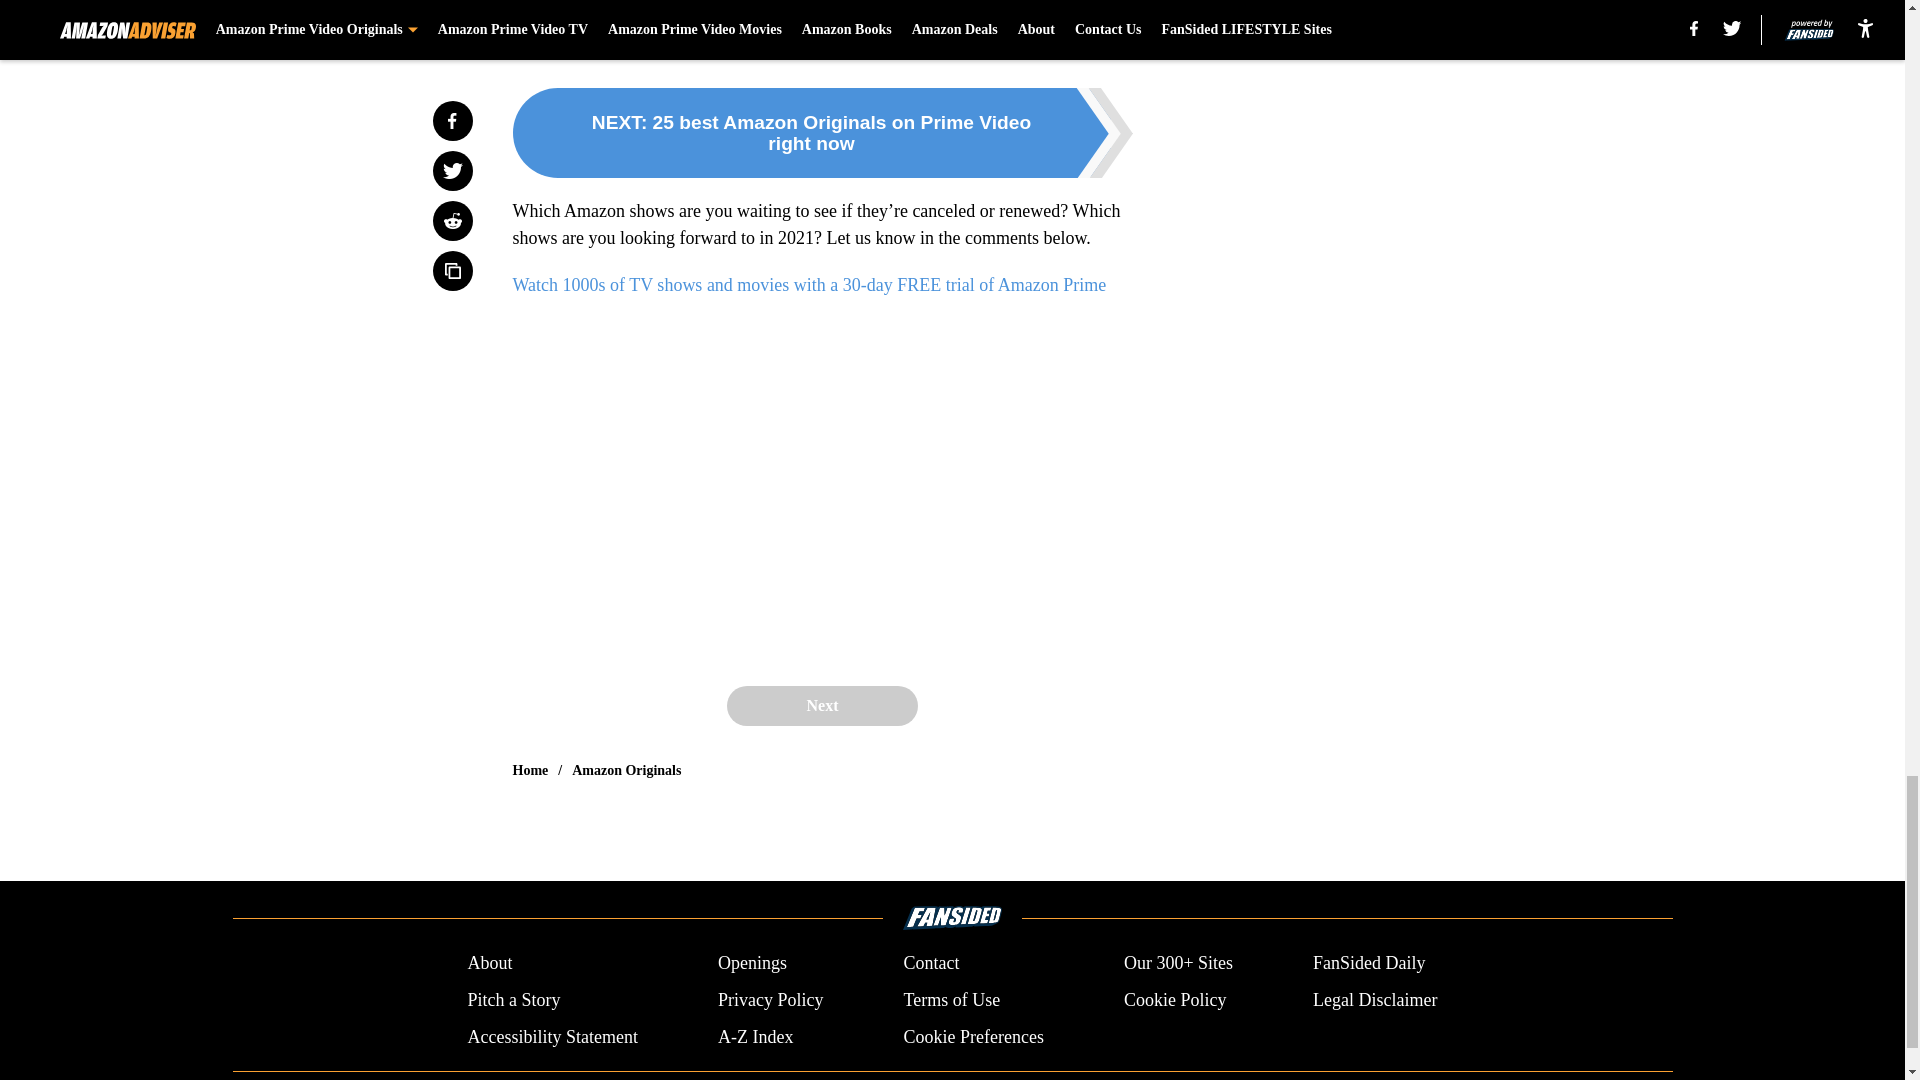 The height and width of the screenshot is (1080, 1920). I want to click on Contact, so click(930, 964).